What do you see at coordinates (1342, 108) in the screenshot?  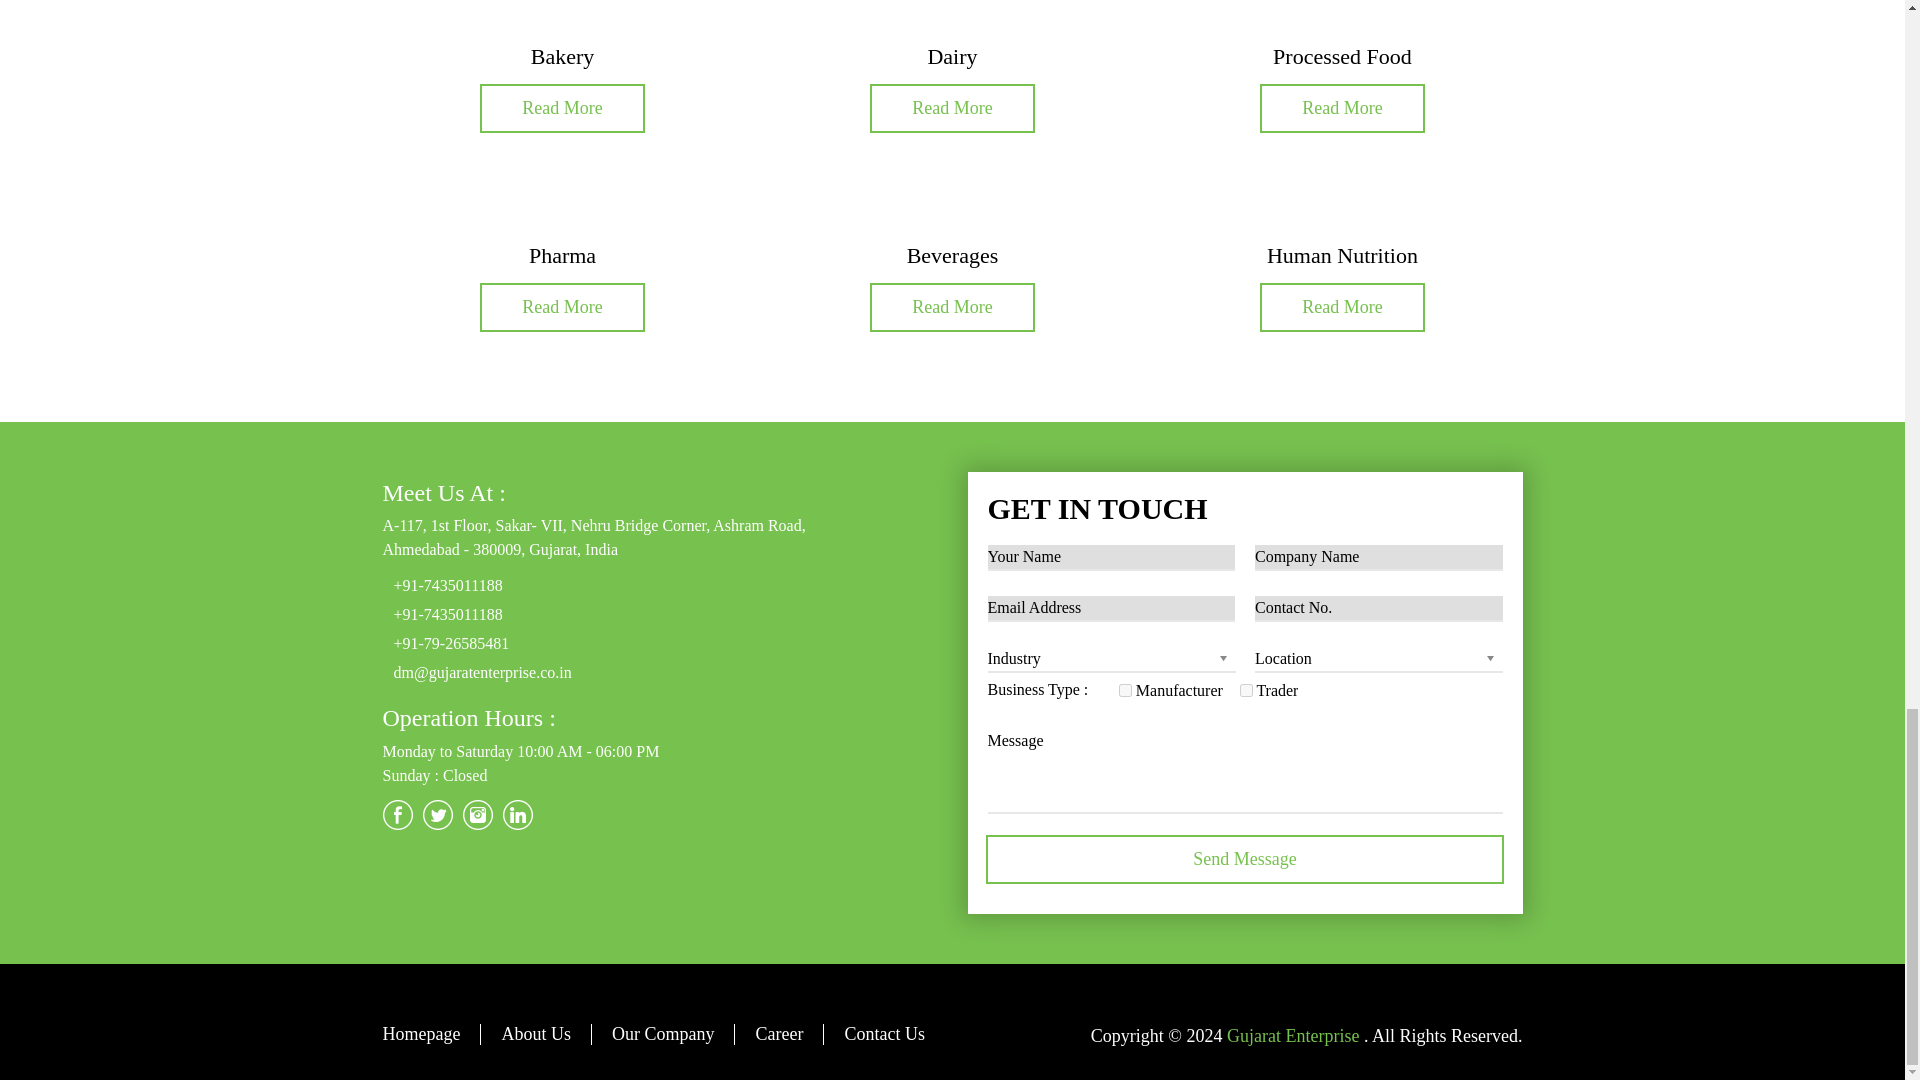 I see `Read More` at bounding box center [1342, 108].